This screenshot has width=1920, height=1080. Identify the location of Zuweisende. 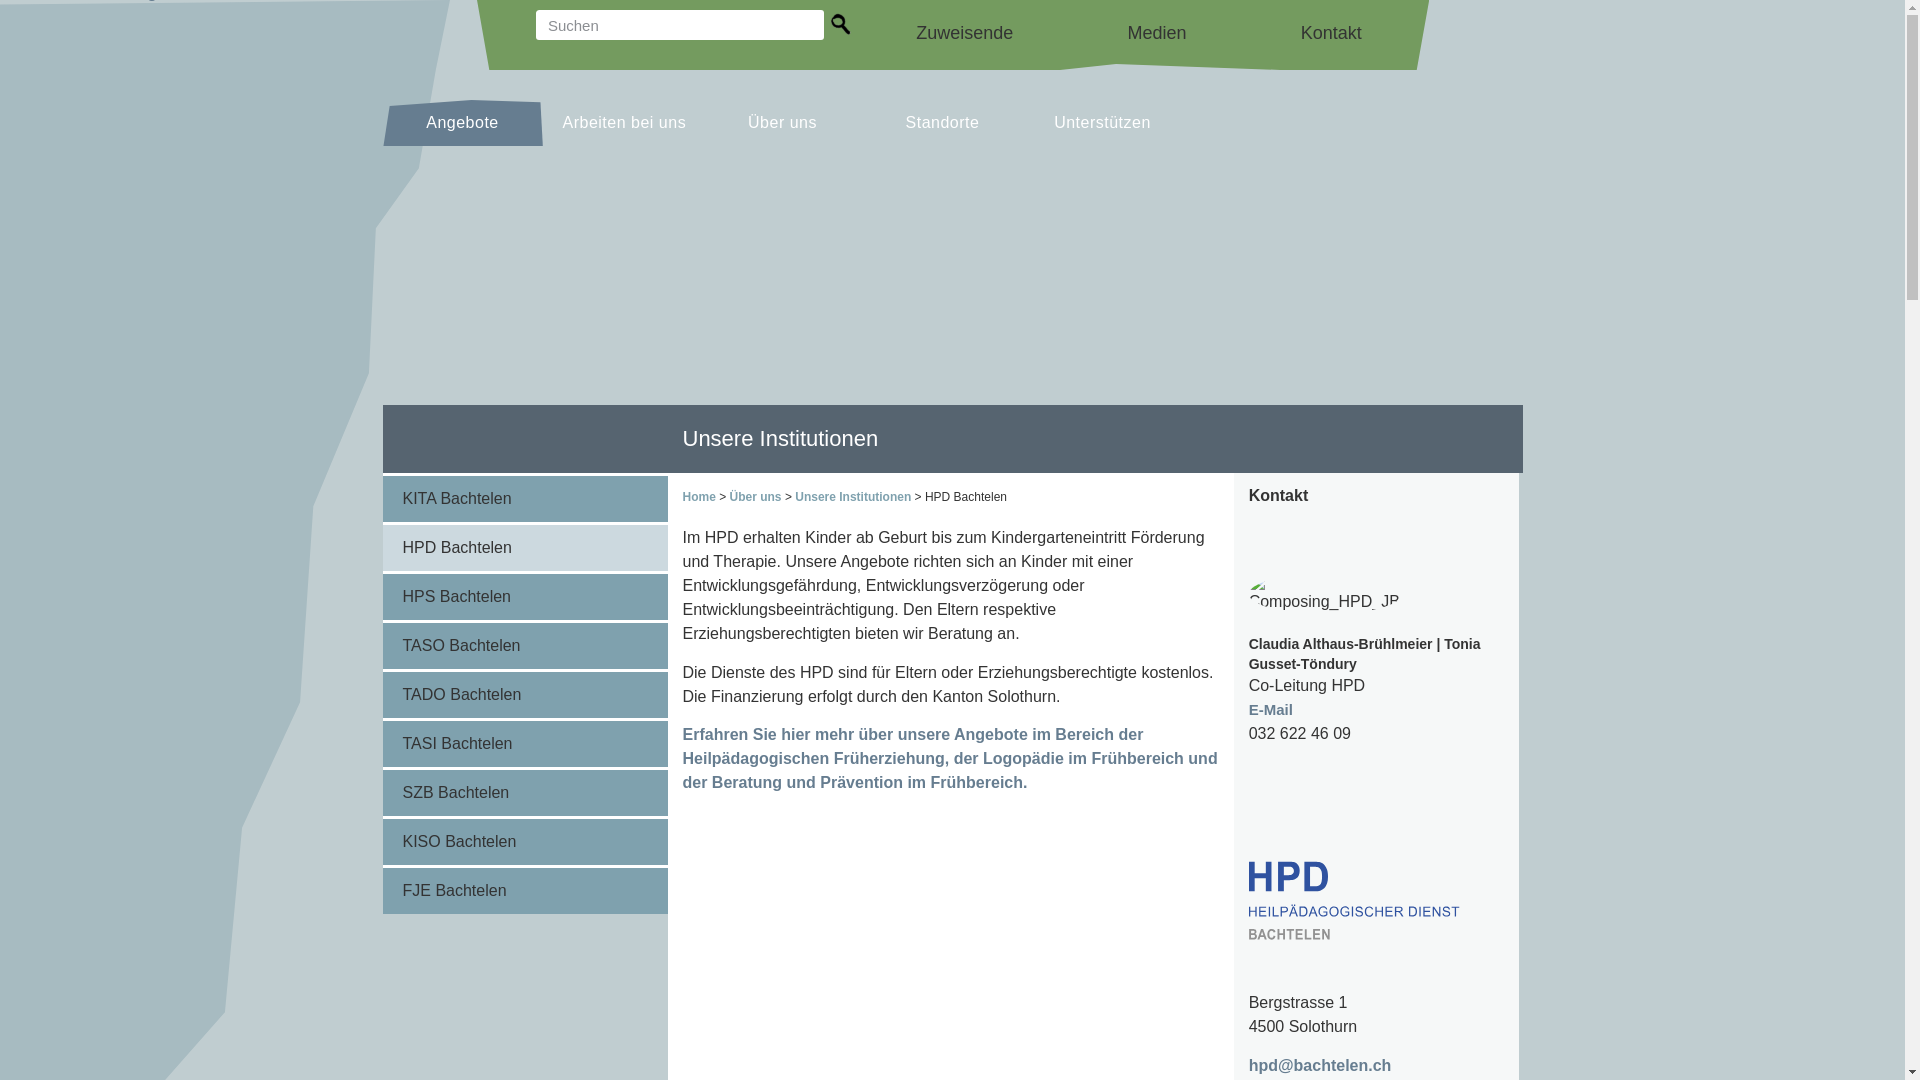
(964, 33).